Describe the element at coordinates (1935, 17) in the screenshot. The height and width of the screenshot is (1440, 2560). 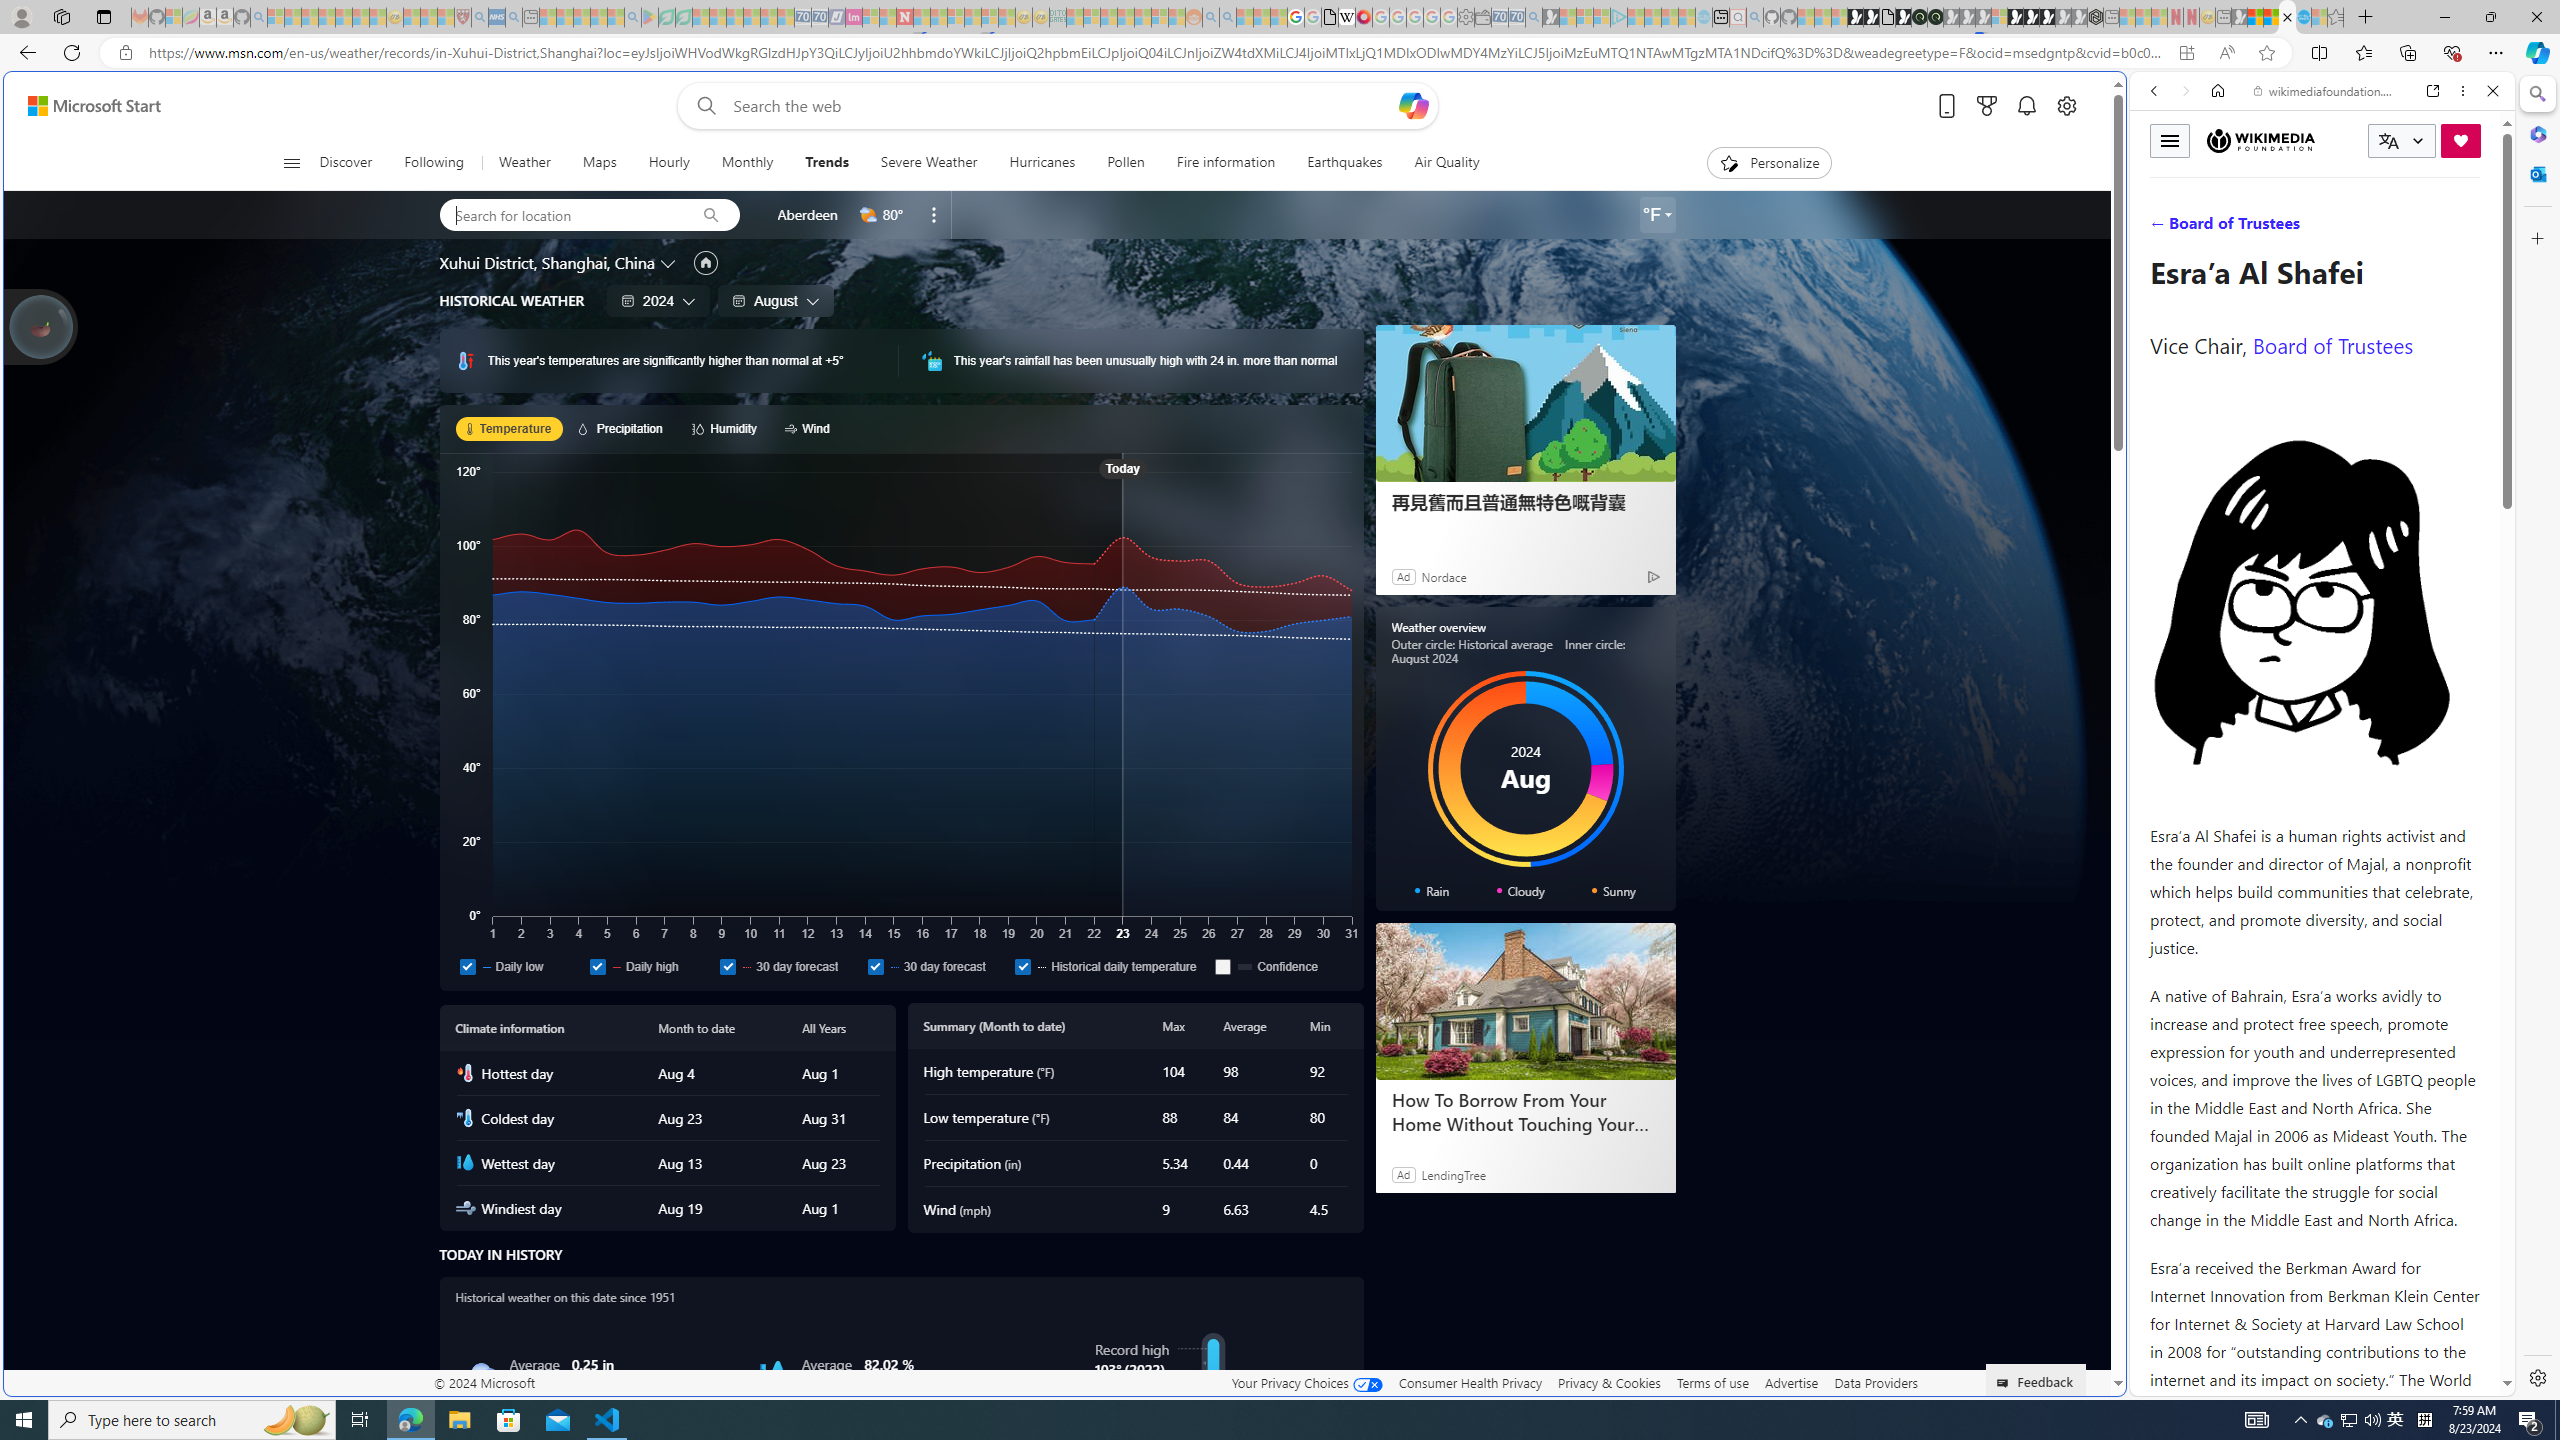
I see `Future Focus Report 2024` at that location.